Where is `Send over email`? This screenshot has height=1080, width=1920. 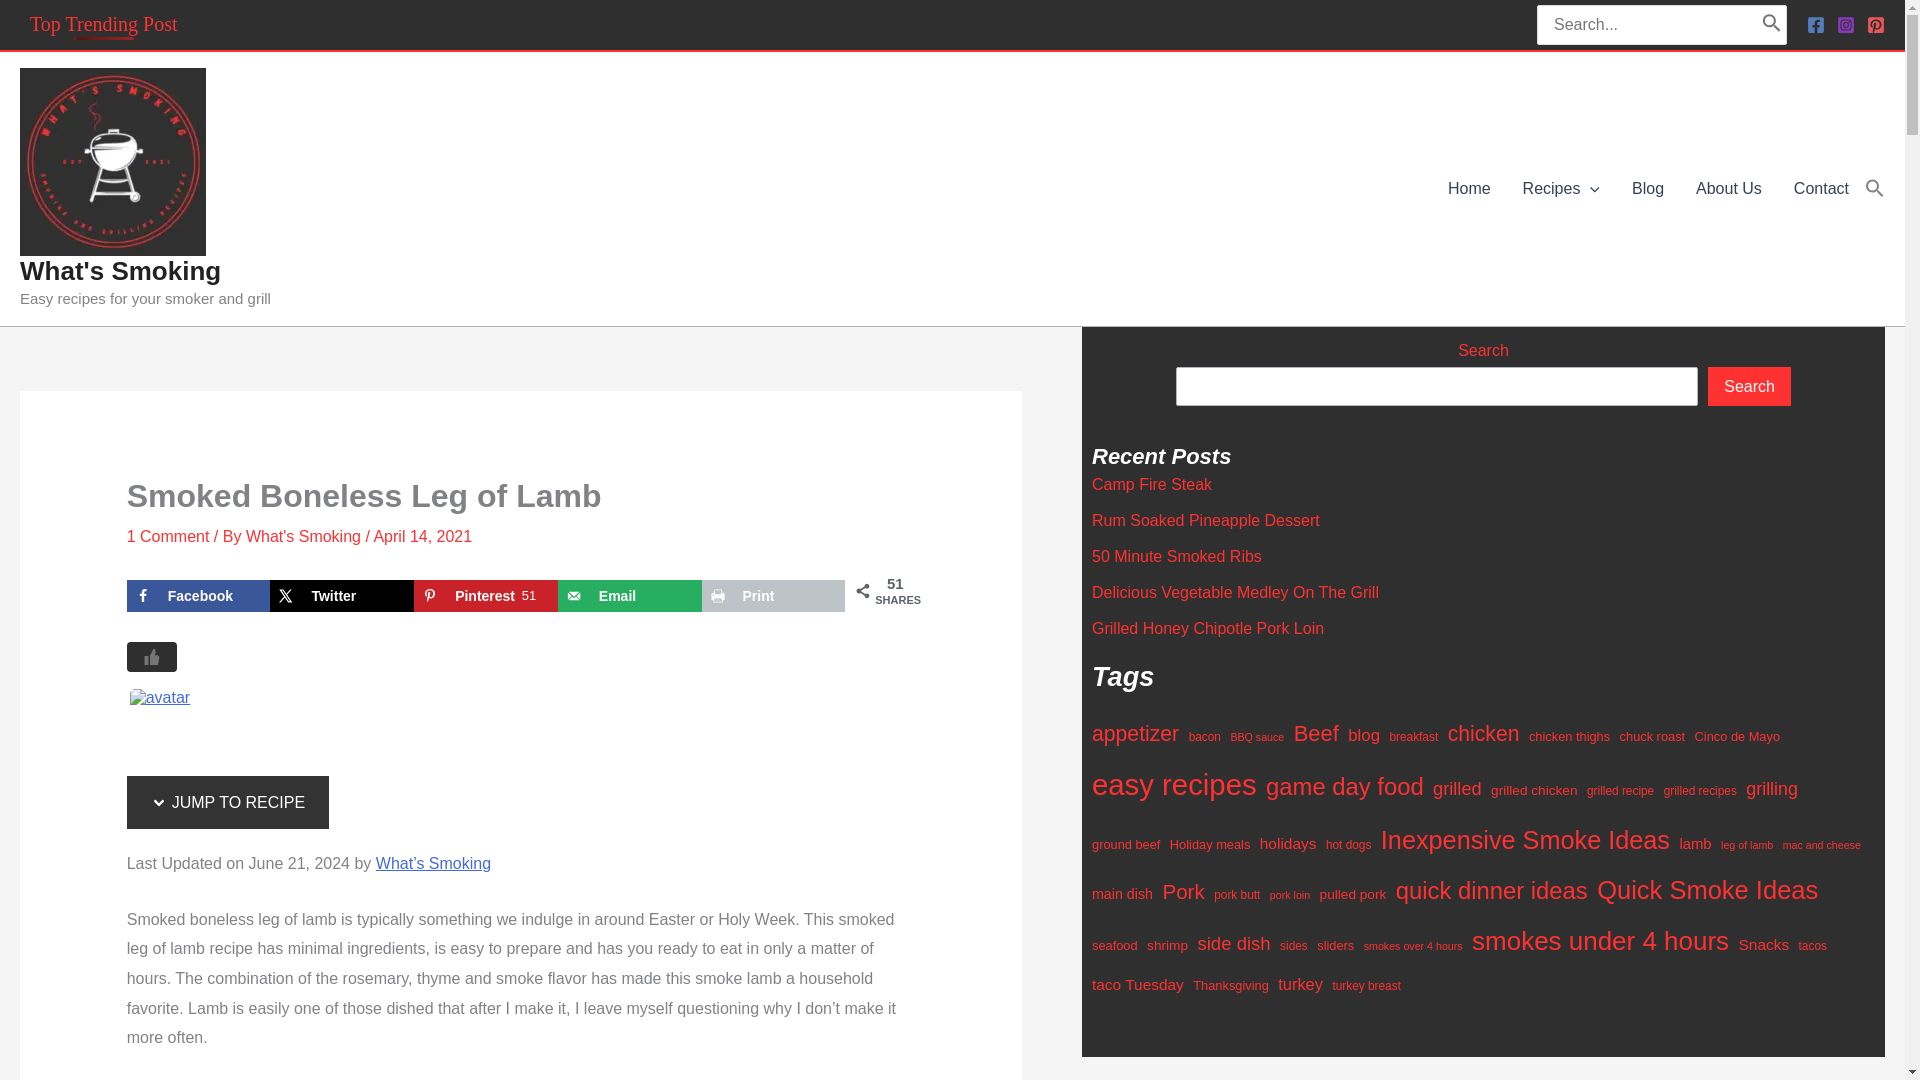 Send over email is located at coordinates (630, 596).